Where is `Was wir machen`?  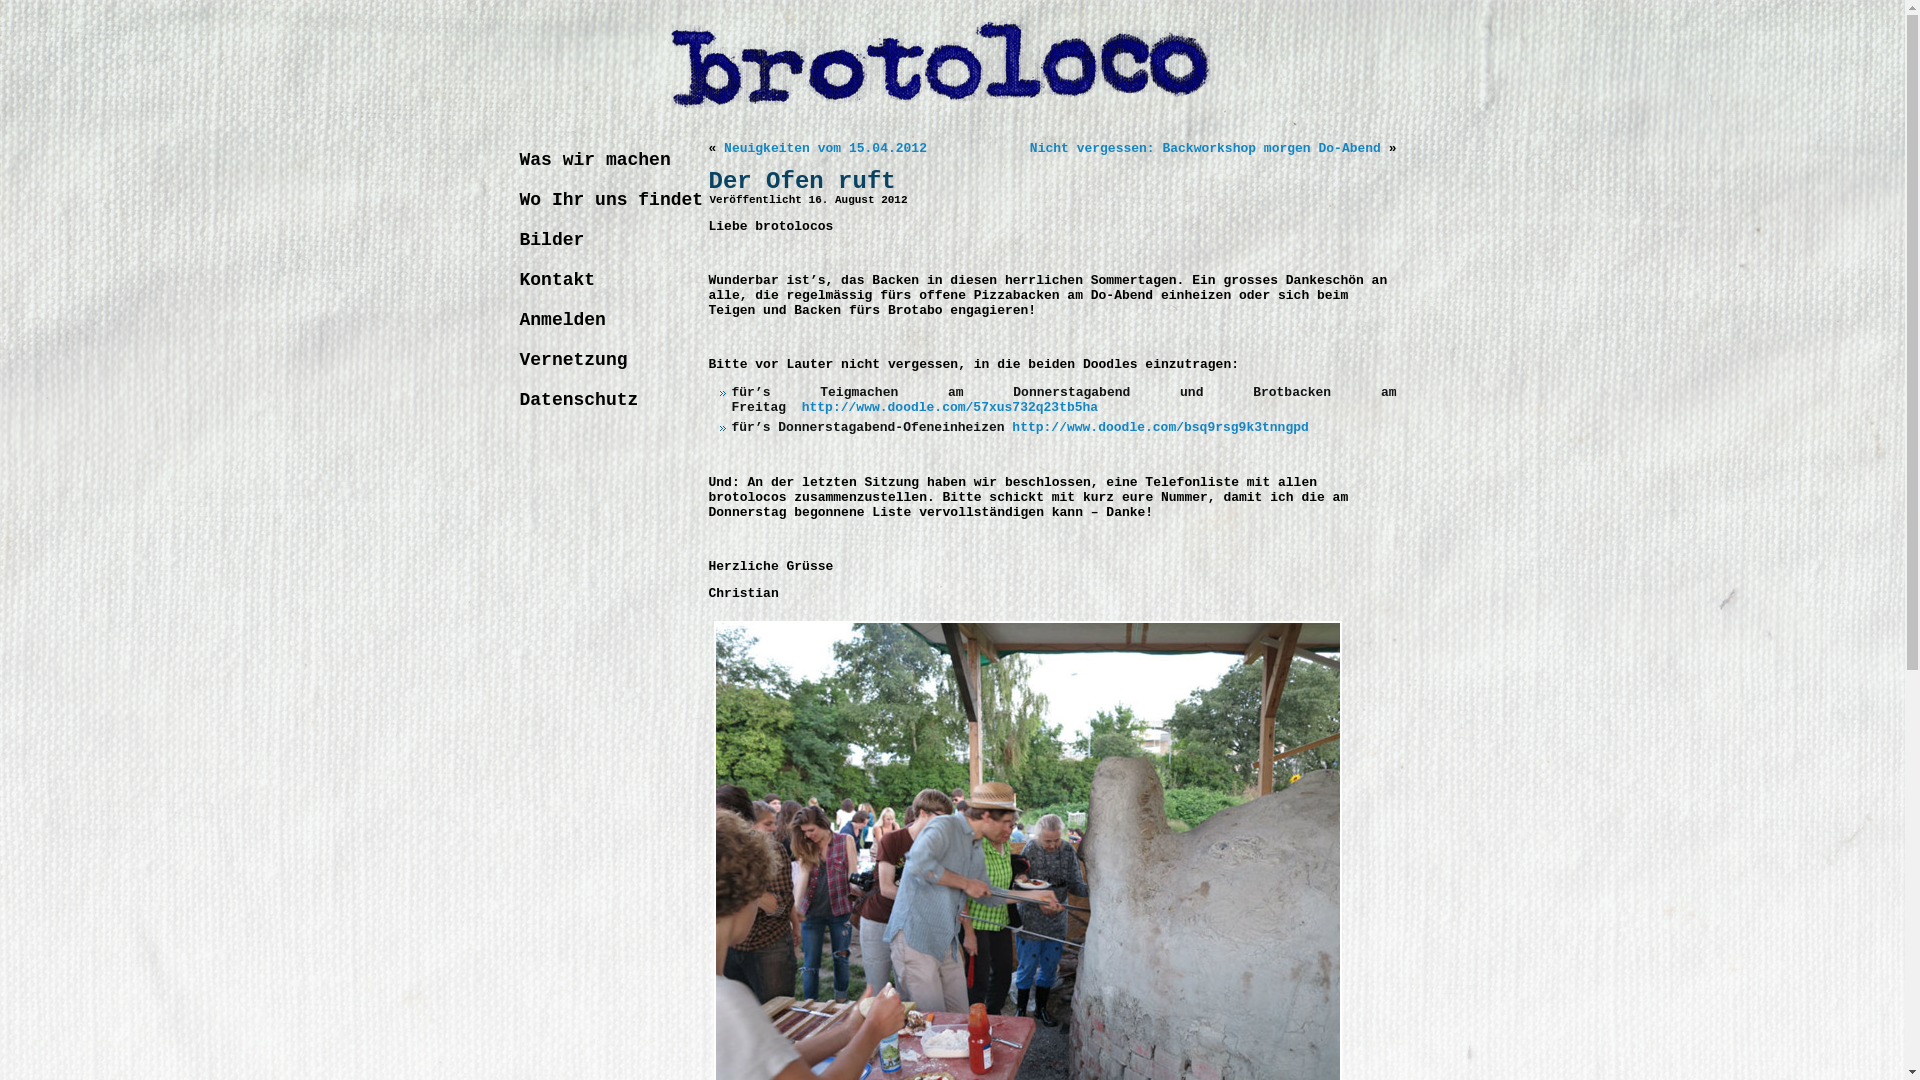 Was wir machen is located at coordinates (603, 160).